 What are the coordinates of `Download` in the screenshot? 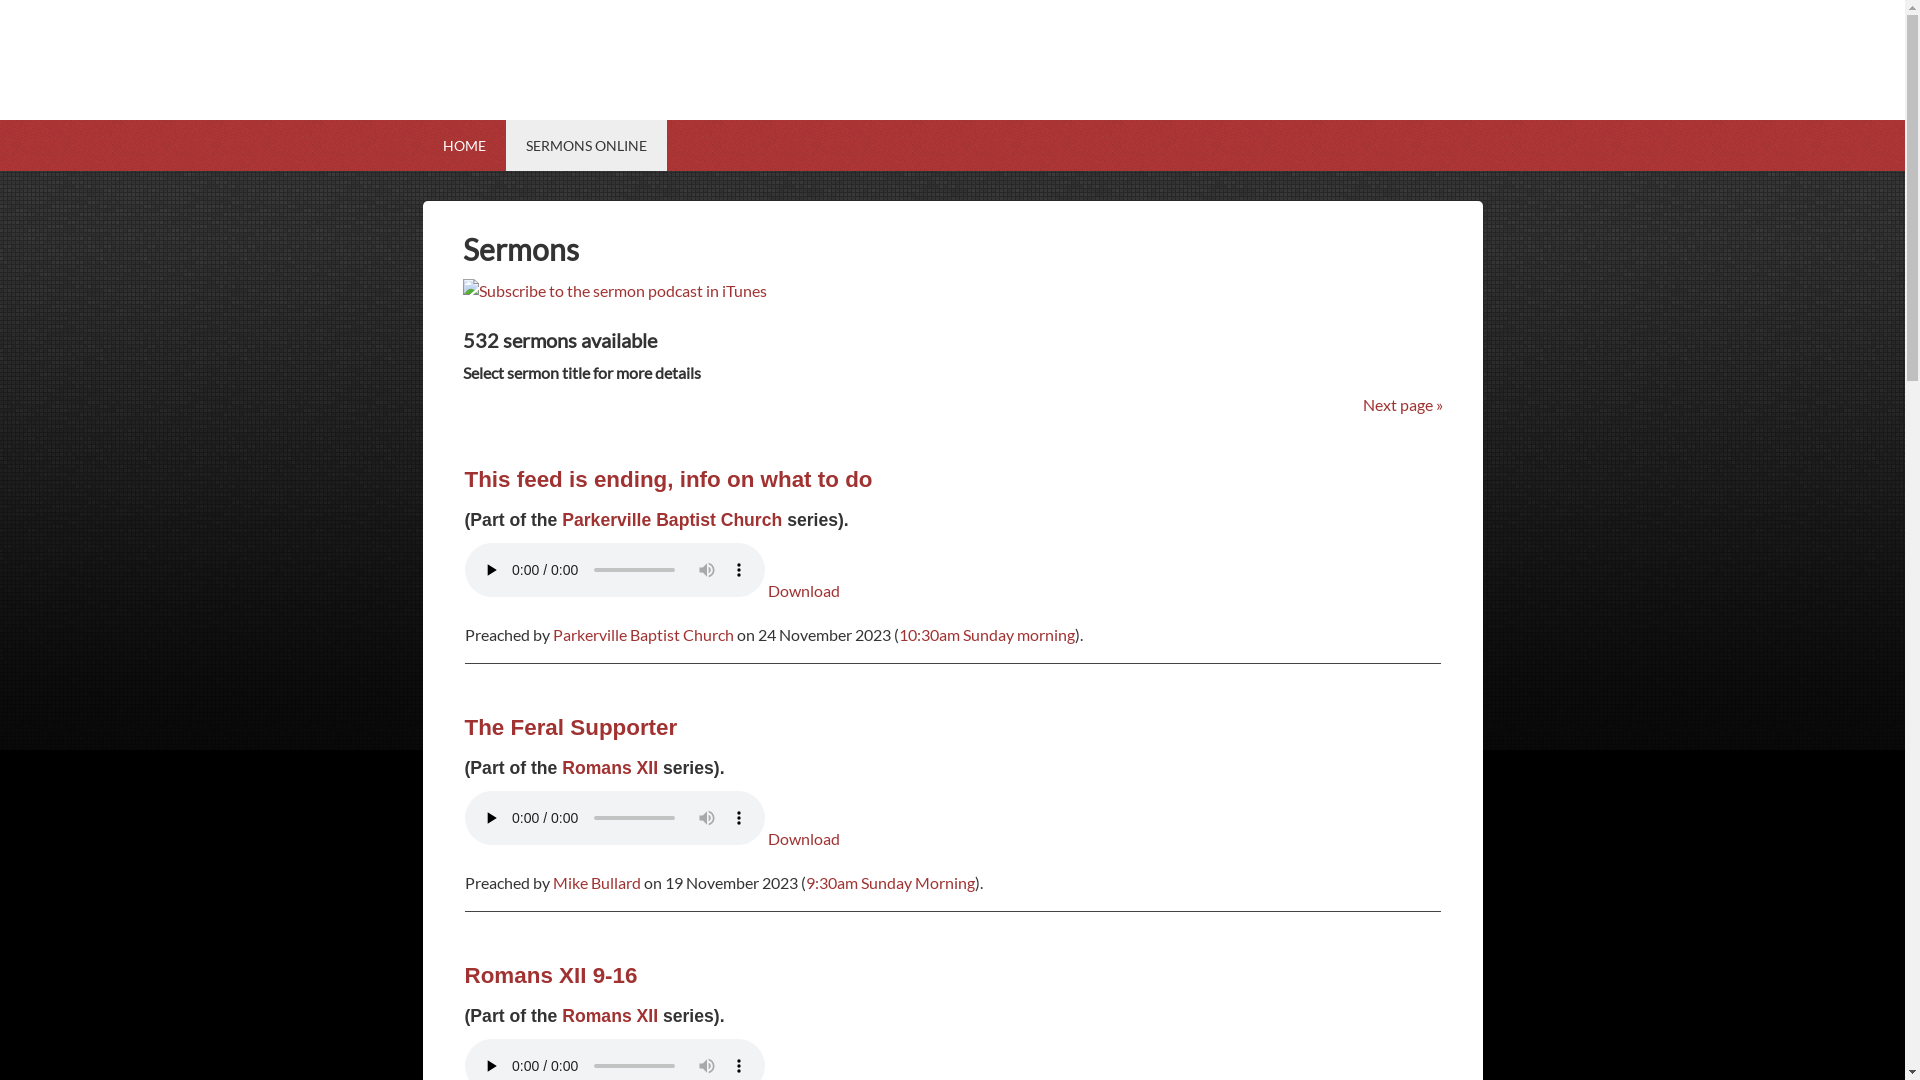 It's located at (804, 838).